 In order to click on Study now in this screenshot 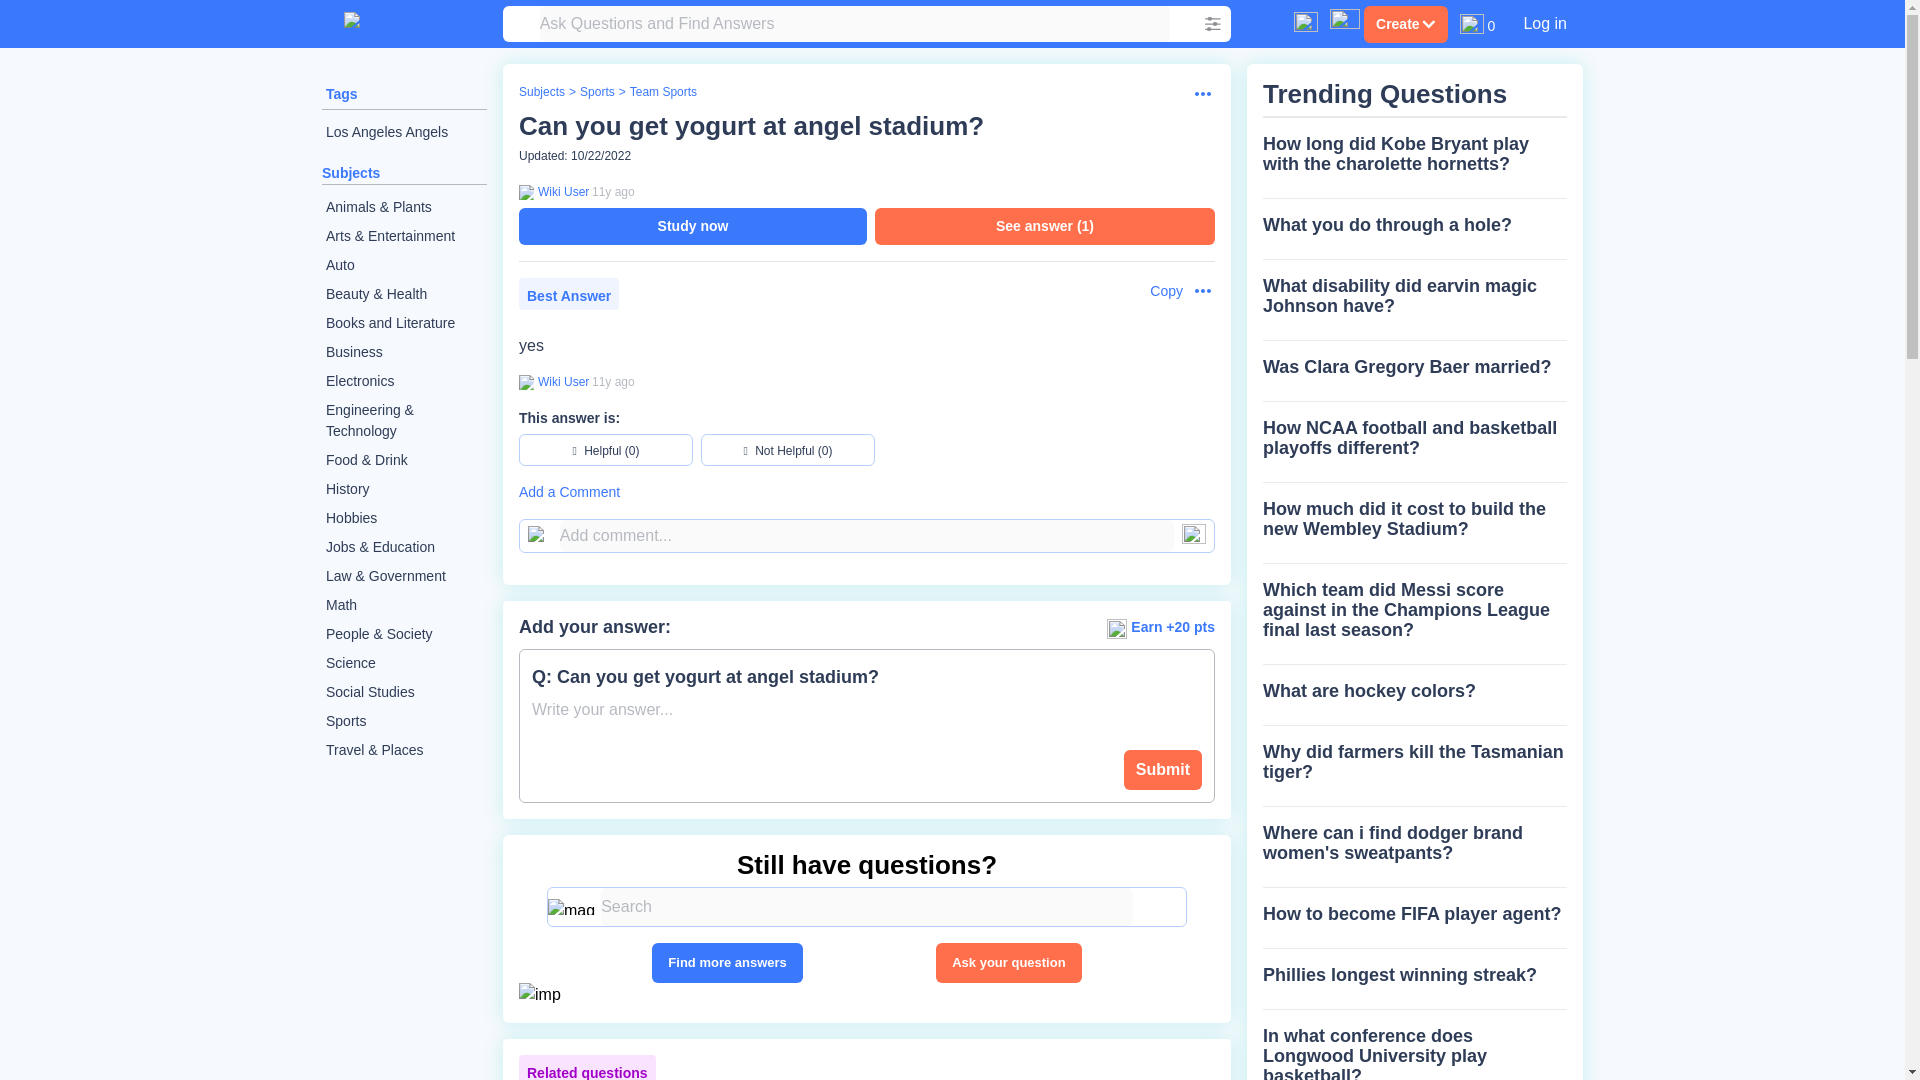, I will do `click(692, 226)`.